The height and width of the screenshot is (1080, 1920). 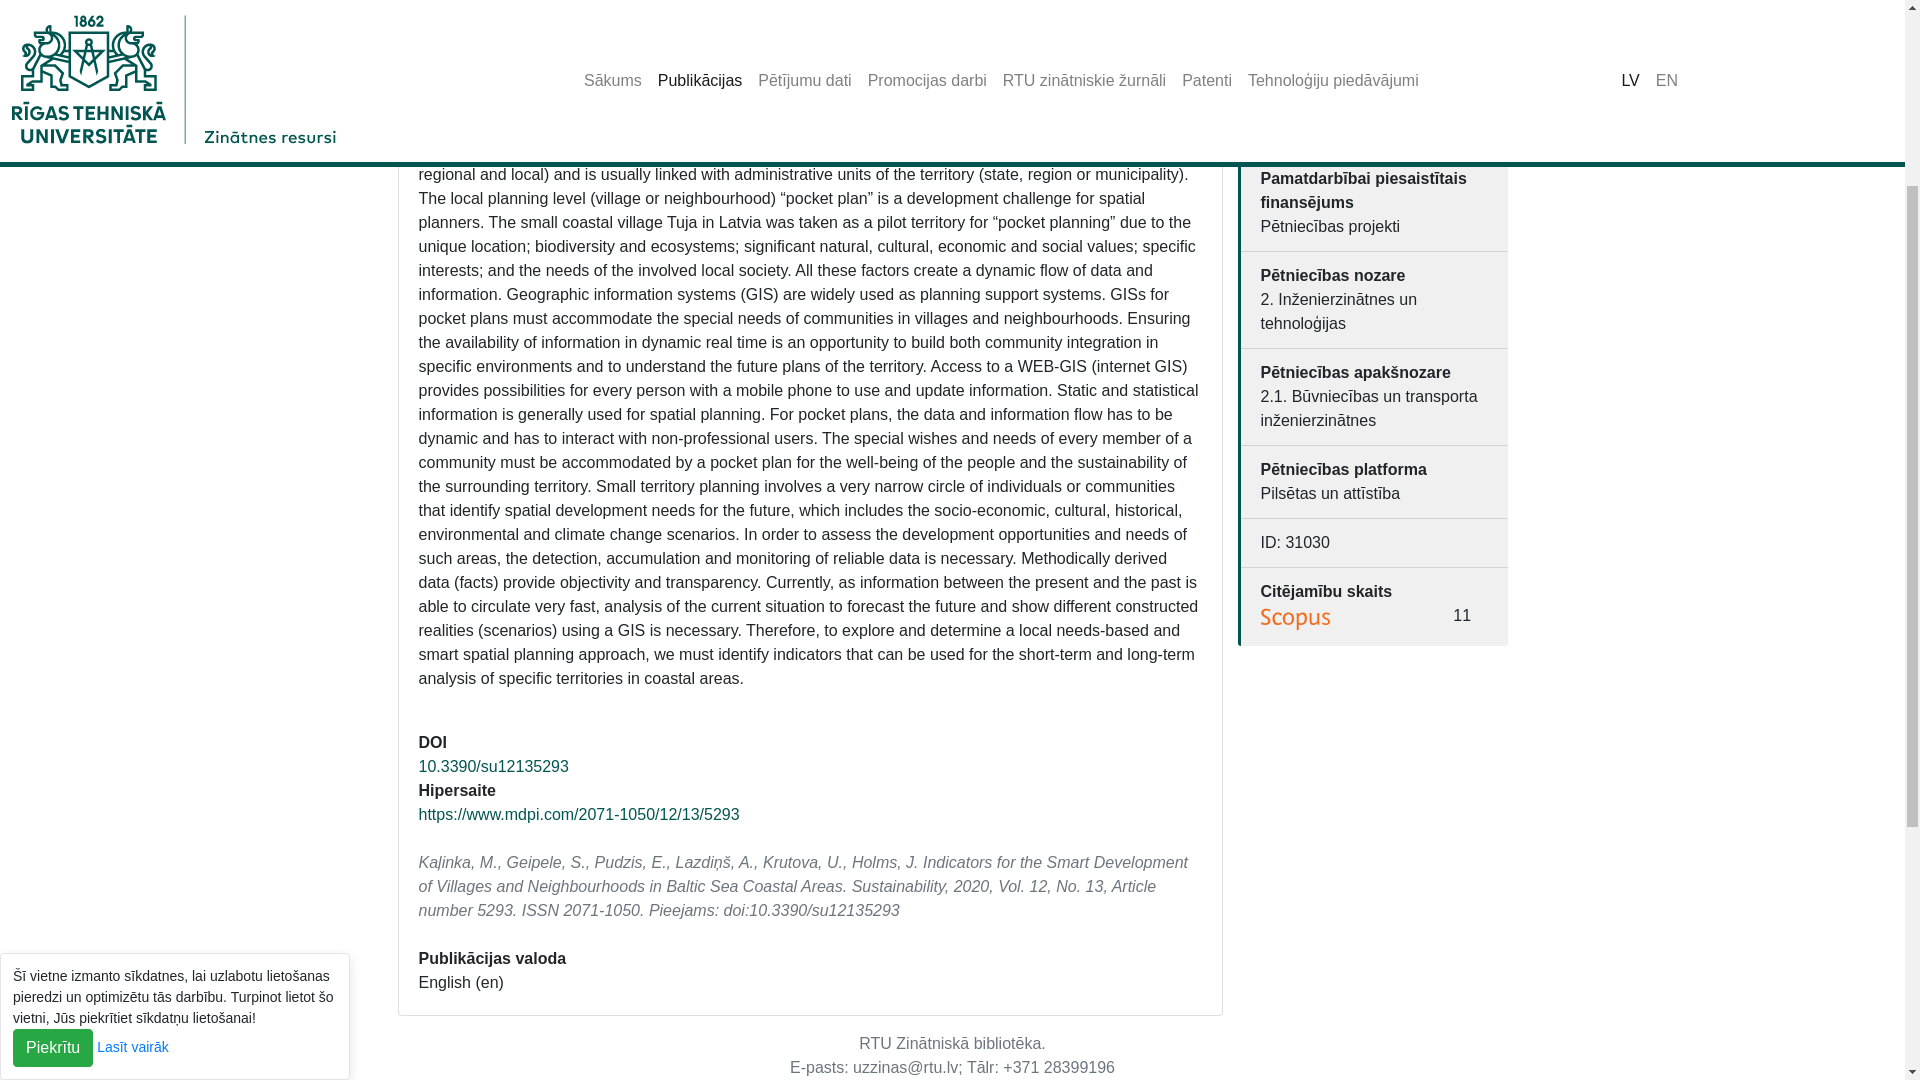 What do you see at coordinates (914, 102) in the screenshot?
I see `Una Krutova` at bounding box center [914, 102].